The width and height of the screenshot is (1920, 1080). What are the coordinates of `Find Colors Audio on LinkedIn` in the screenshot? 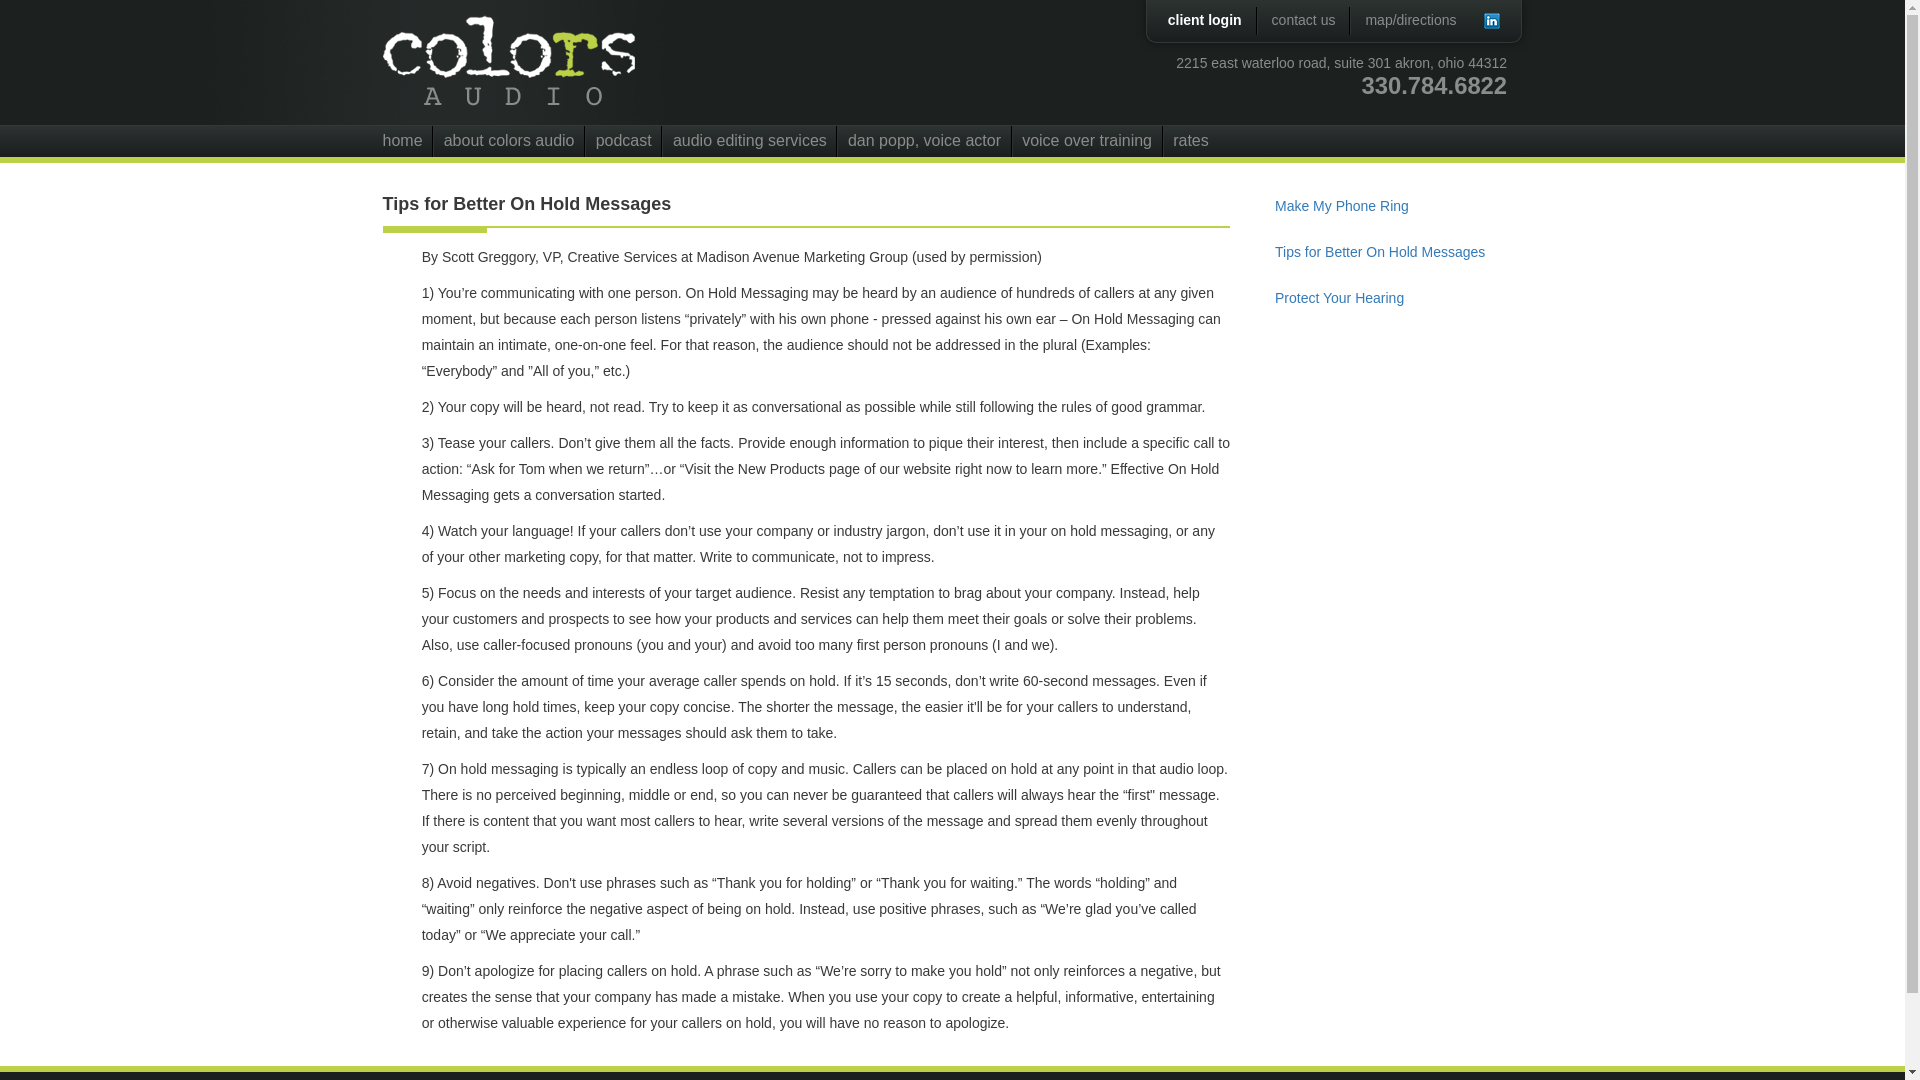 It's located at (1492, 20).